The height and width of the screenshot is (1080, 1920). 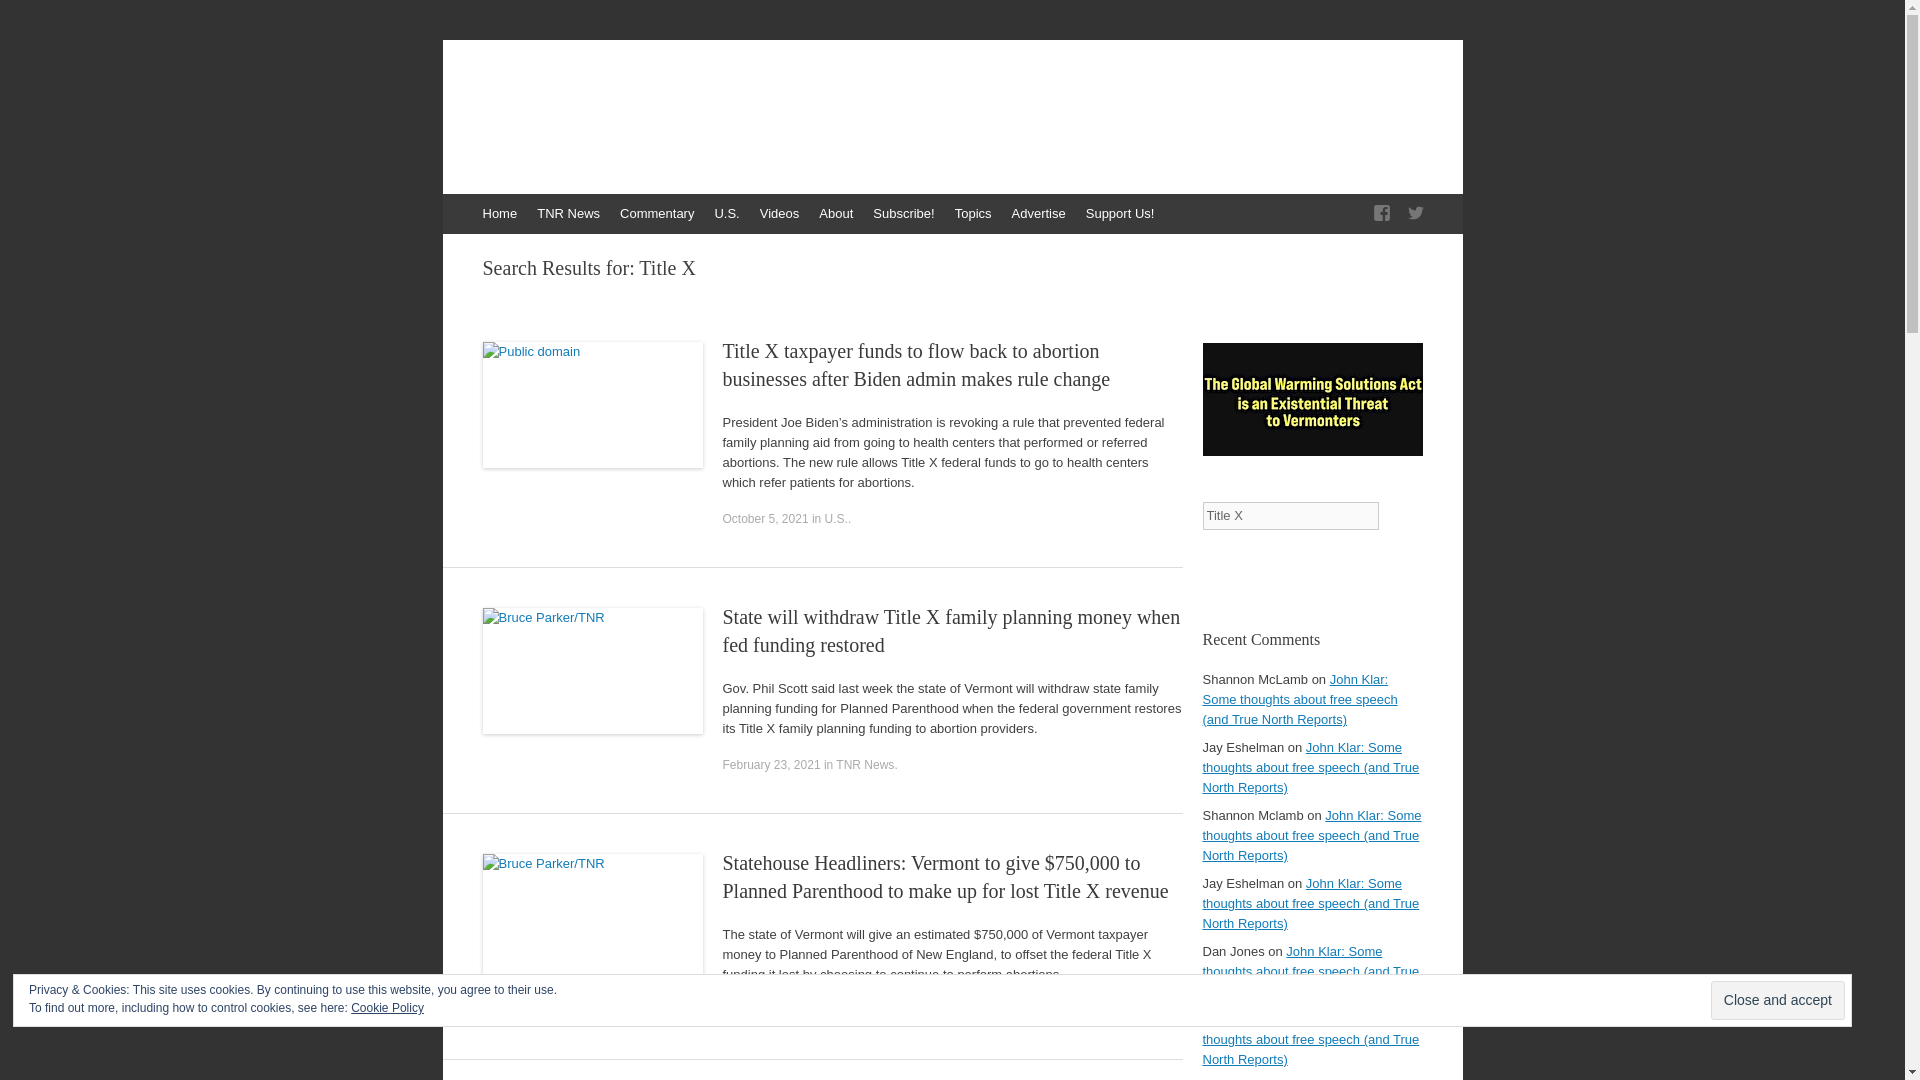 What do you see at coordinates (499, 214) in the screenshot?
I see `Home` at bounding box center [499, 214].